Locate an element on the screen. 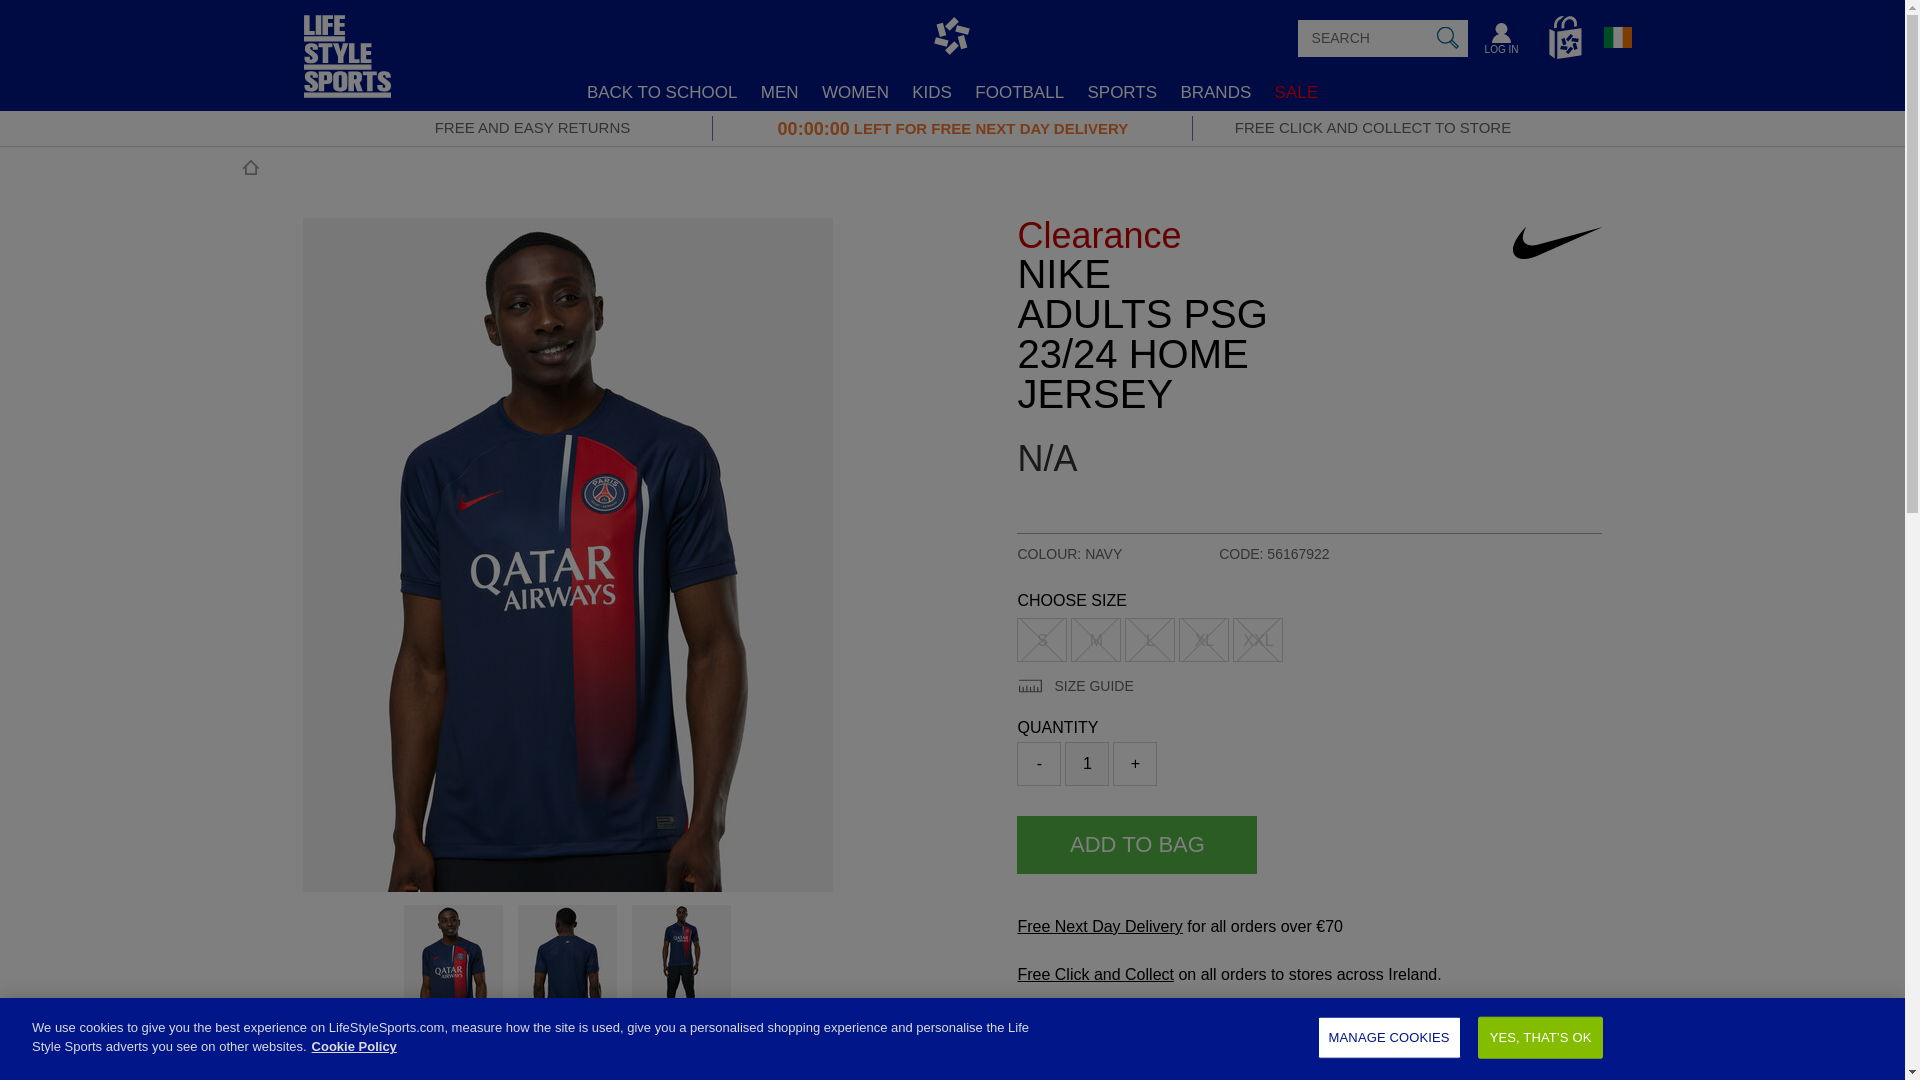  LOG IN is located at coordinates (1501, 42).